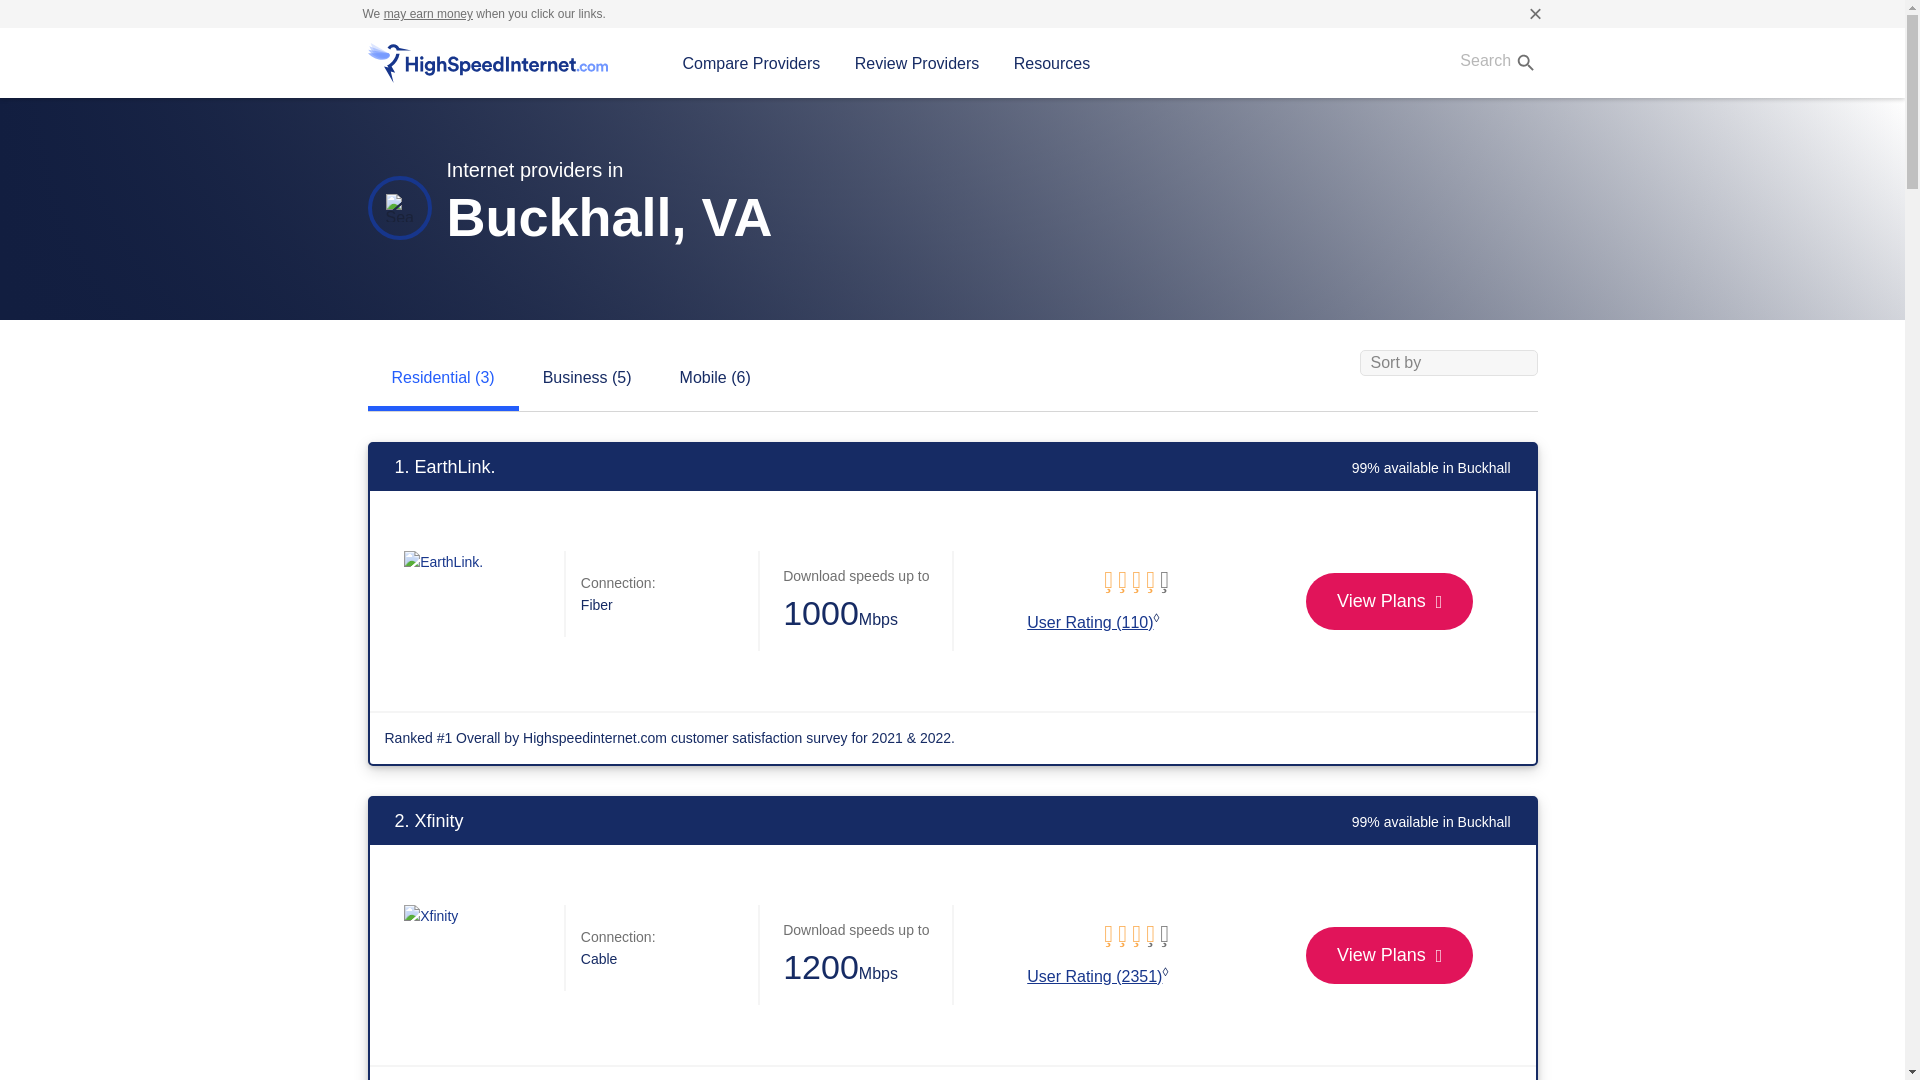 The width and height of the screenshot is (1920, 1080). I want to click on Compare Providers, so click(752, 63).